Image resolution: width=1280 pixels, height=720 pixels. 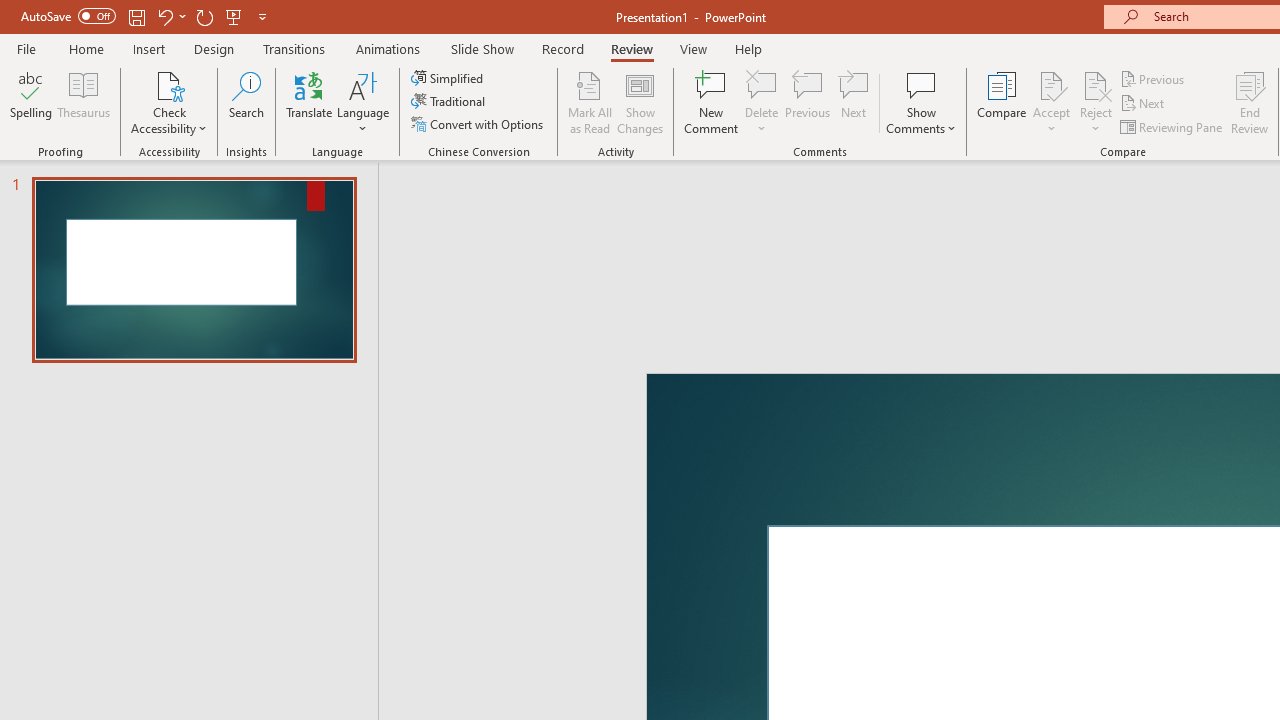 I want to click on Save, so click(x=136, y=16).